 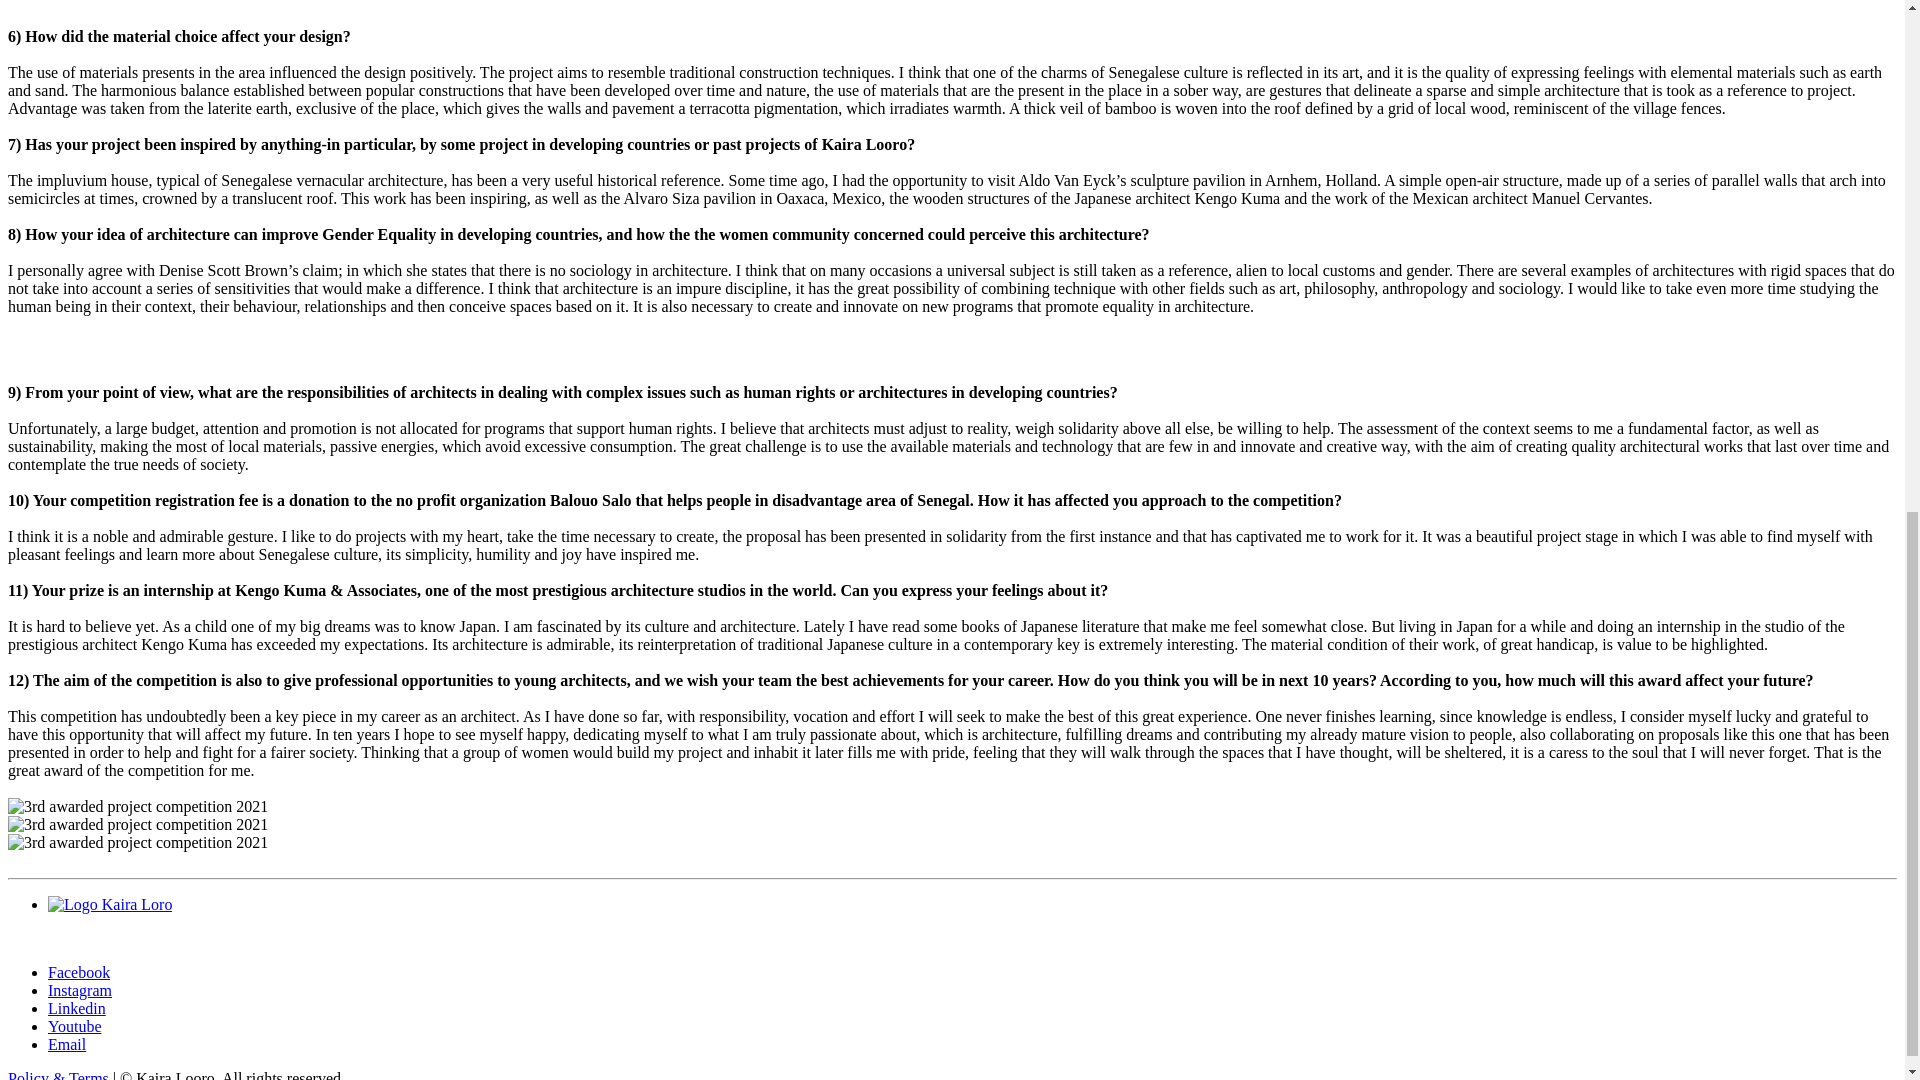 What do you see at coordinates (67, 1044) in the screenshot?
I see `Email` at bounding box center [67, 1044].